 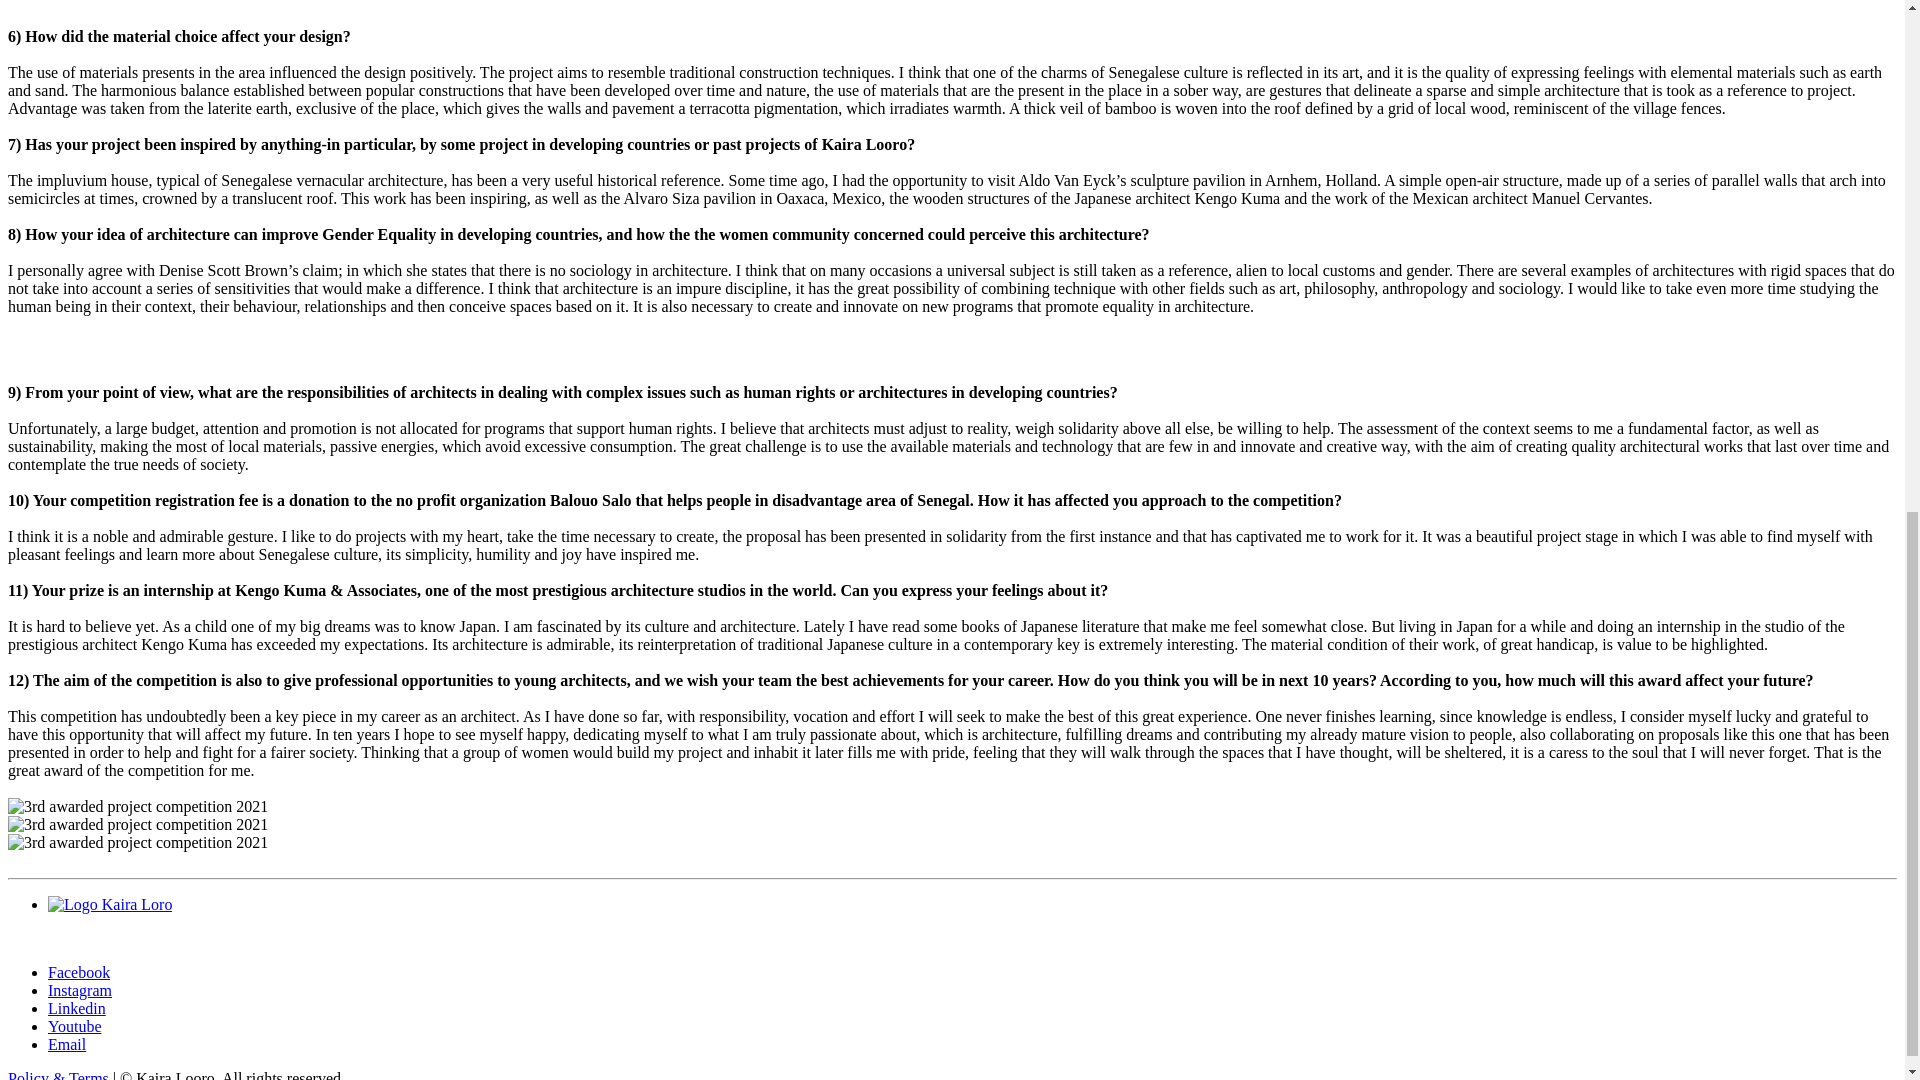 What do you see at coordinates (67, 1044) in the screenshot?
I see `Email` at bounding box center [67, 1044].